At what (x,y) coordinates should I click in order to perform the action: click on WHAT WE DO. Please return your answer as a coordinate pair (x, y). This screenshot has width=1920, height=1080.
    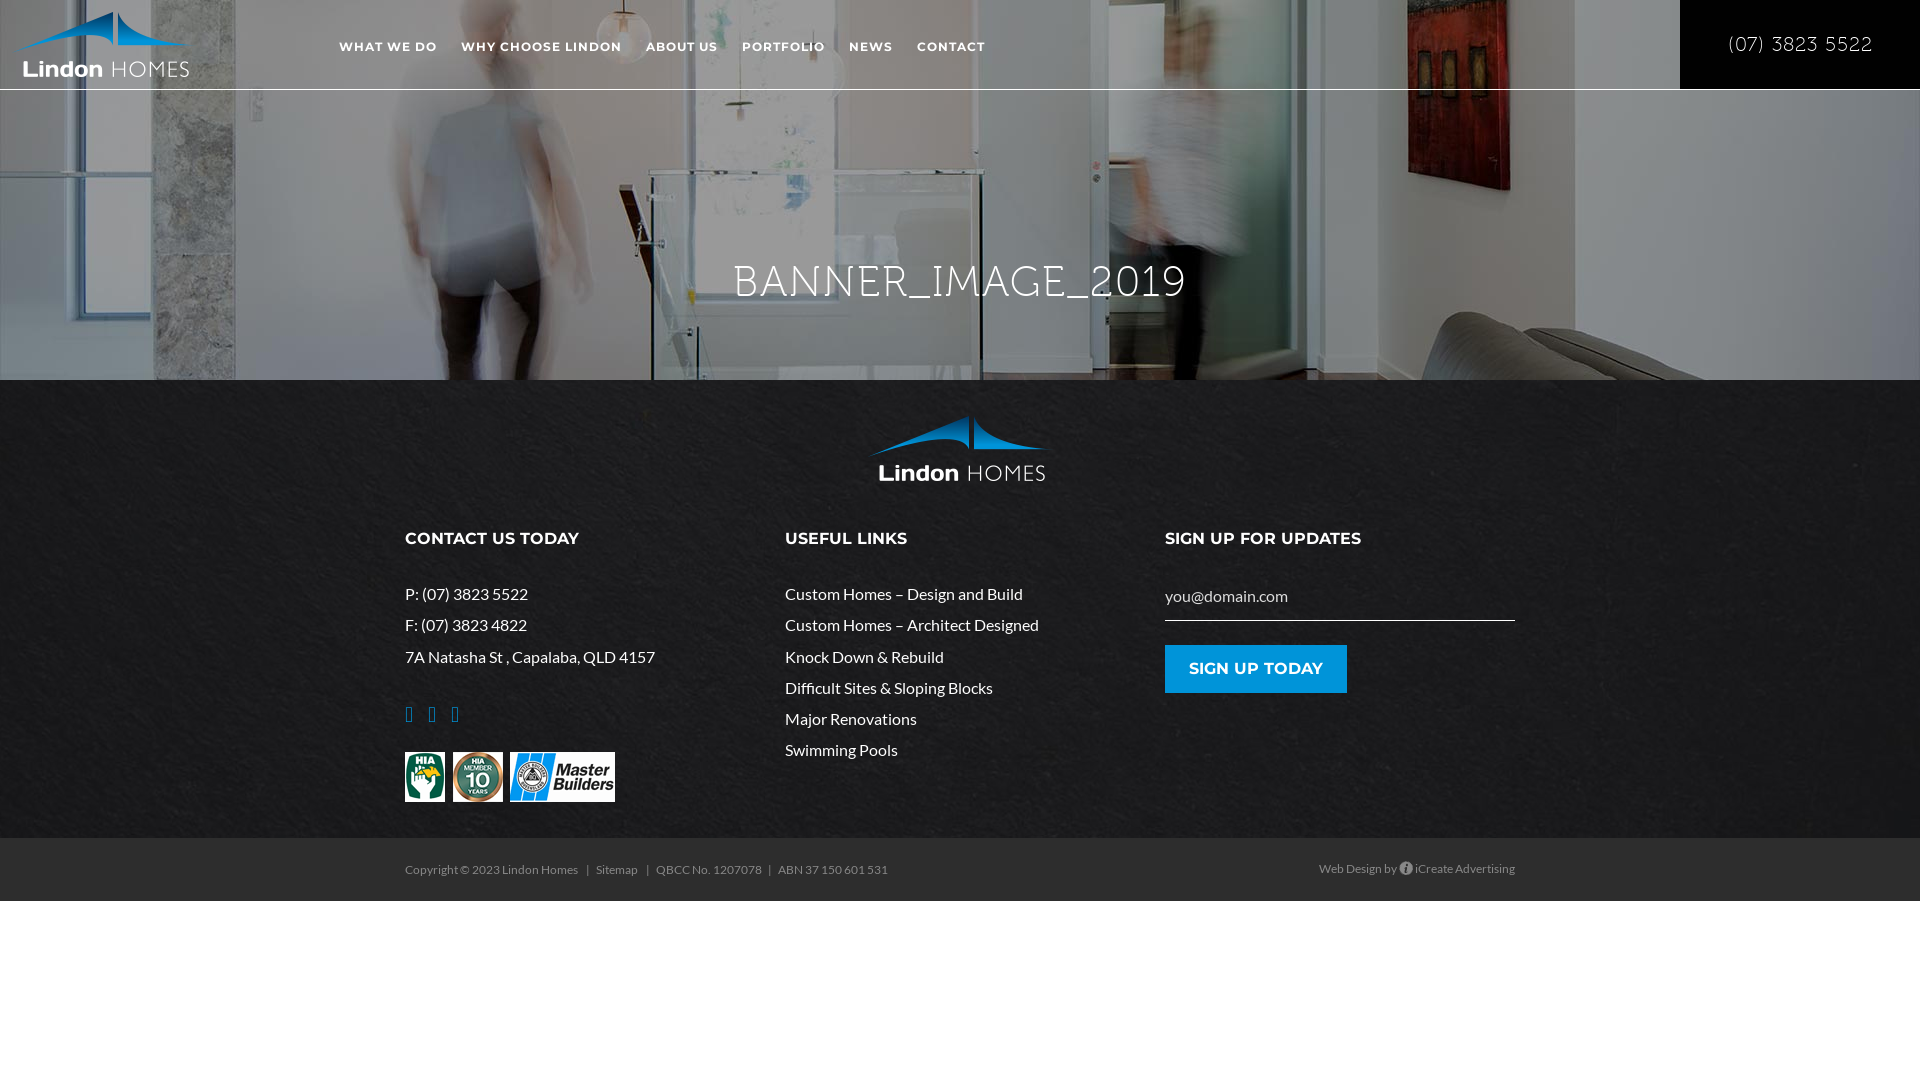
    Looking at the image, I should click on (388, 58).